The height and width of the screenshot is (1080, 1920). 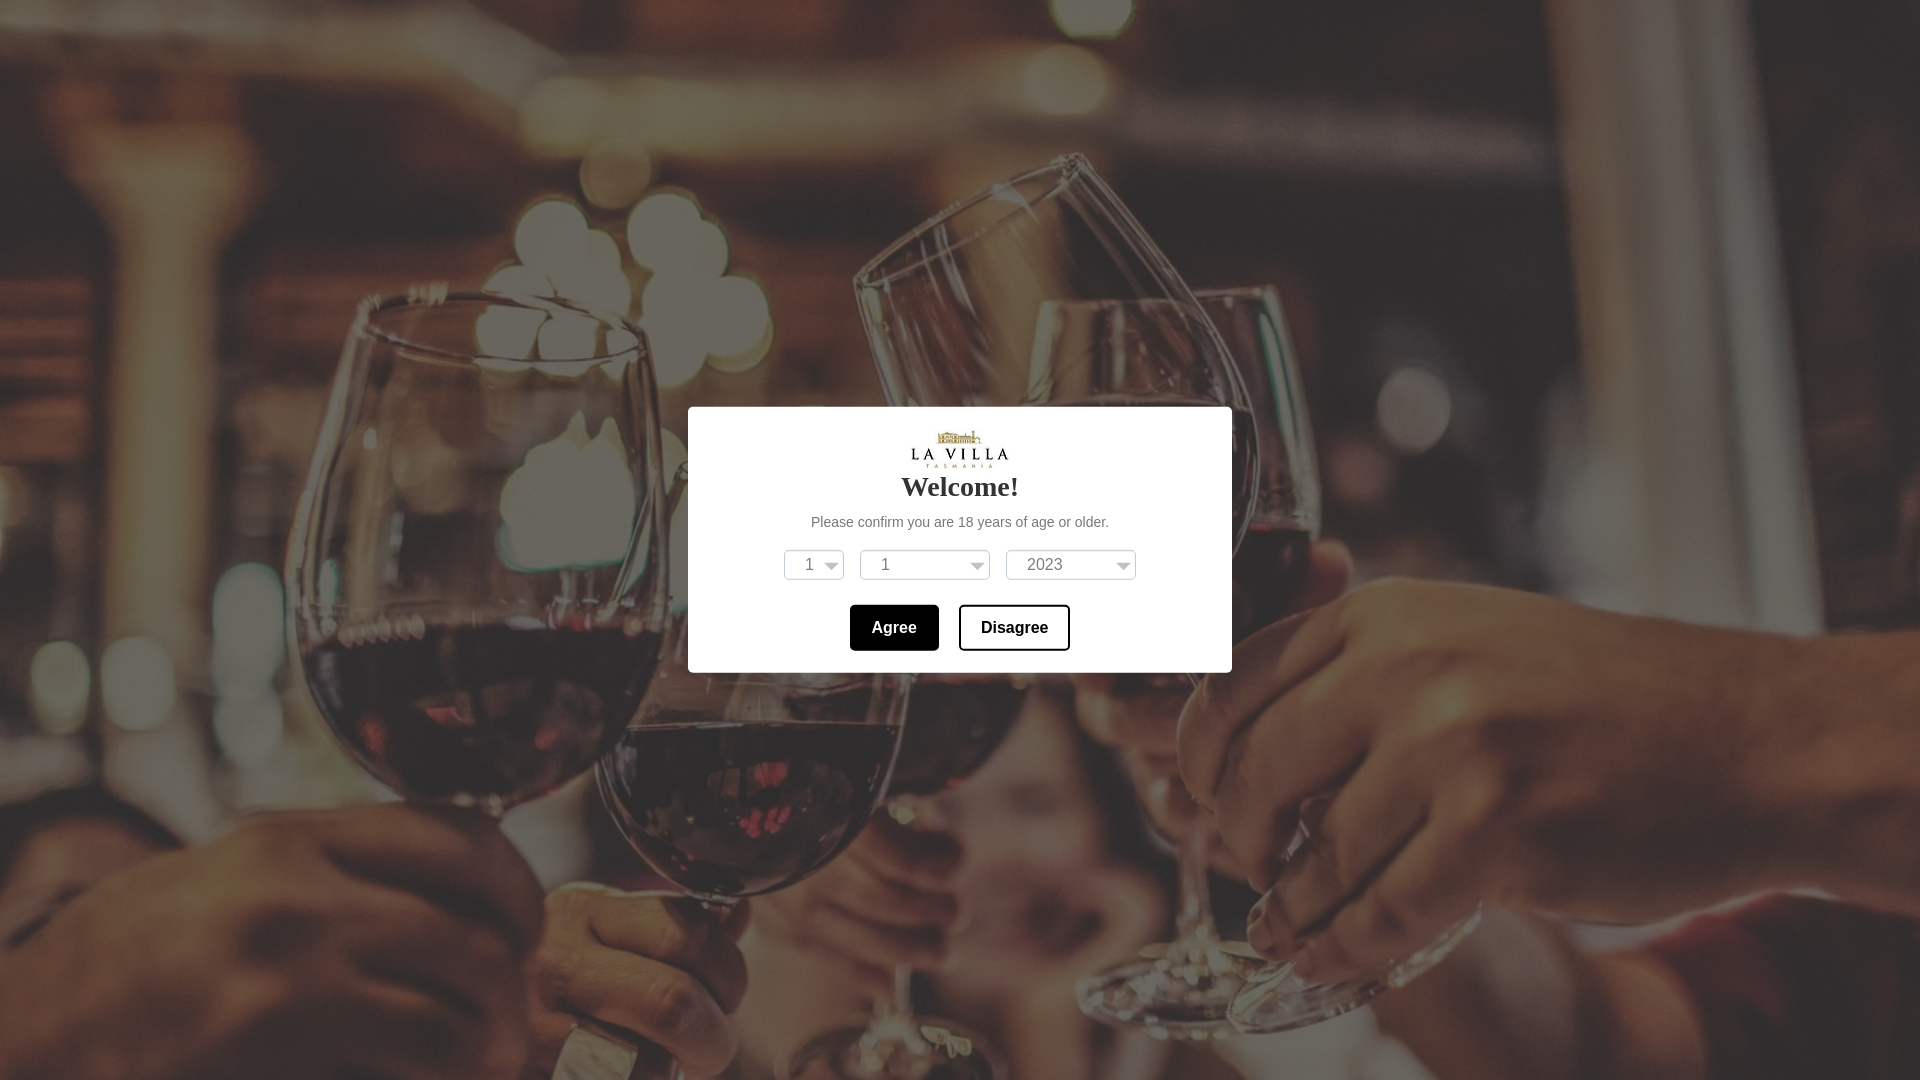 I want to click on 0 items - $0.00, so click(x=1476, y=280).